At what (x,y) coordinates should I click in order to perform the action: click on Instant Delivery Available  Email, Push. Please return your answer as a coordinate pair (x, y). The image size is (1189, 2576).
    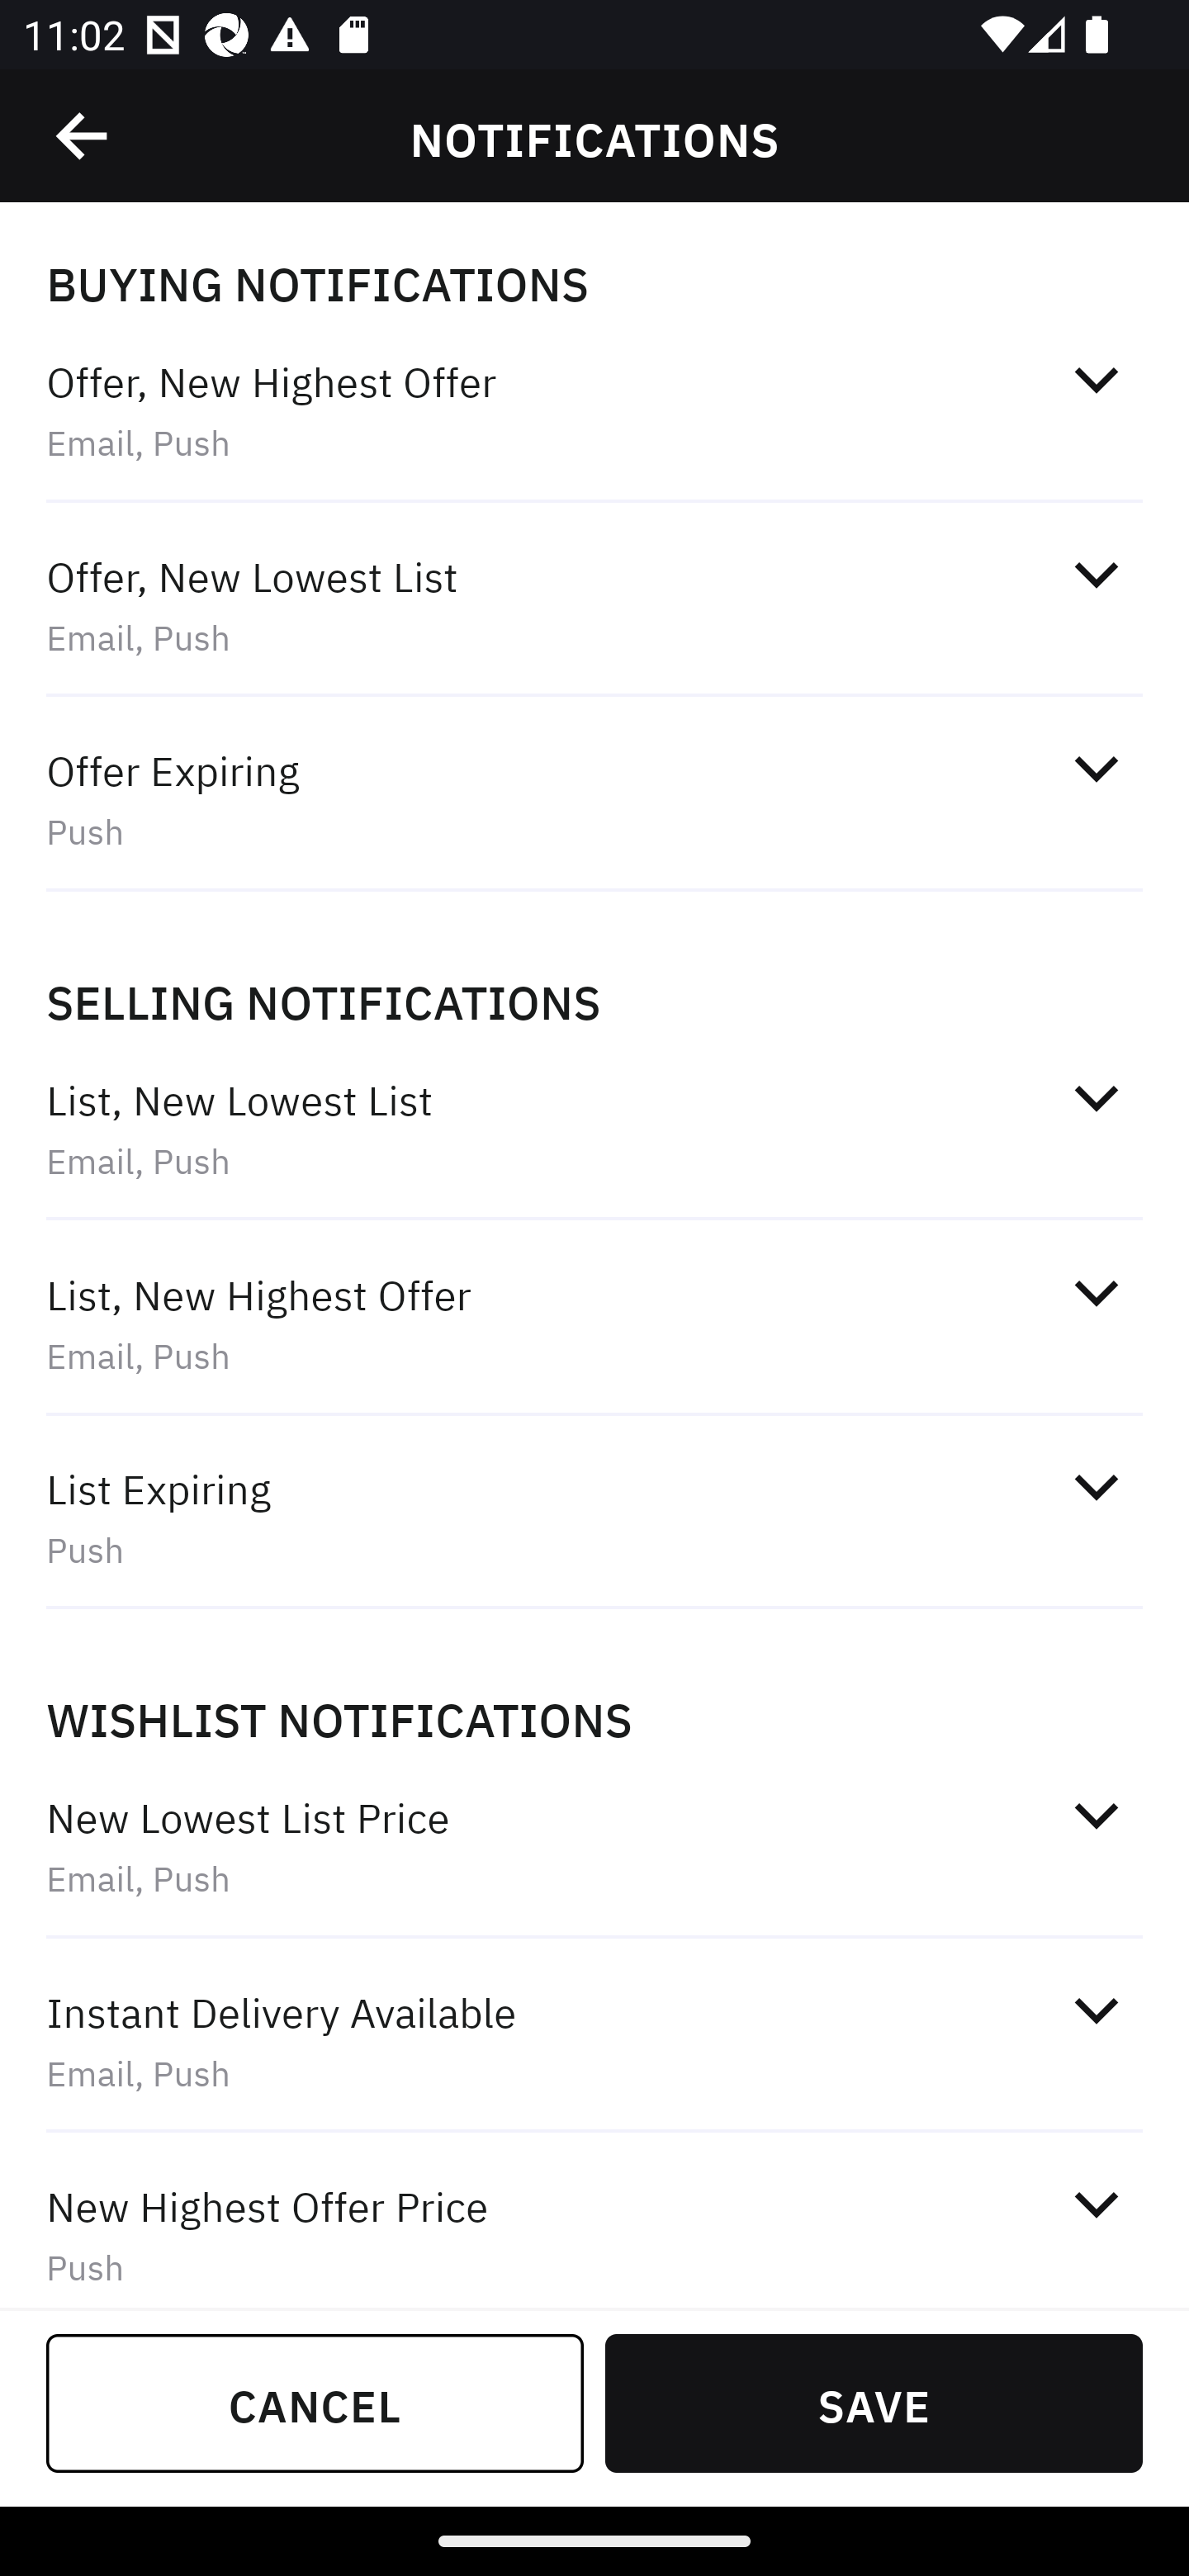
    Looking at the image, I should click on (594, 2041).